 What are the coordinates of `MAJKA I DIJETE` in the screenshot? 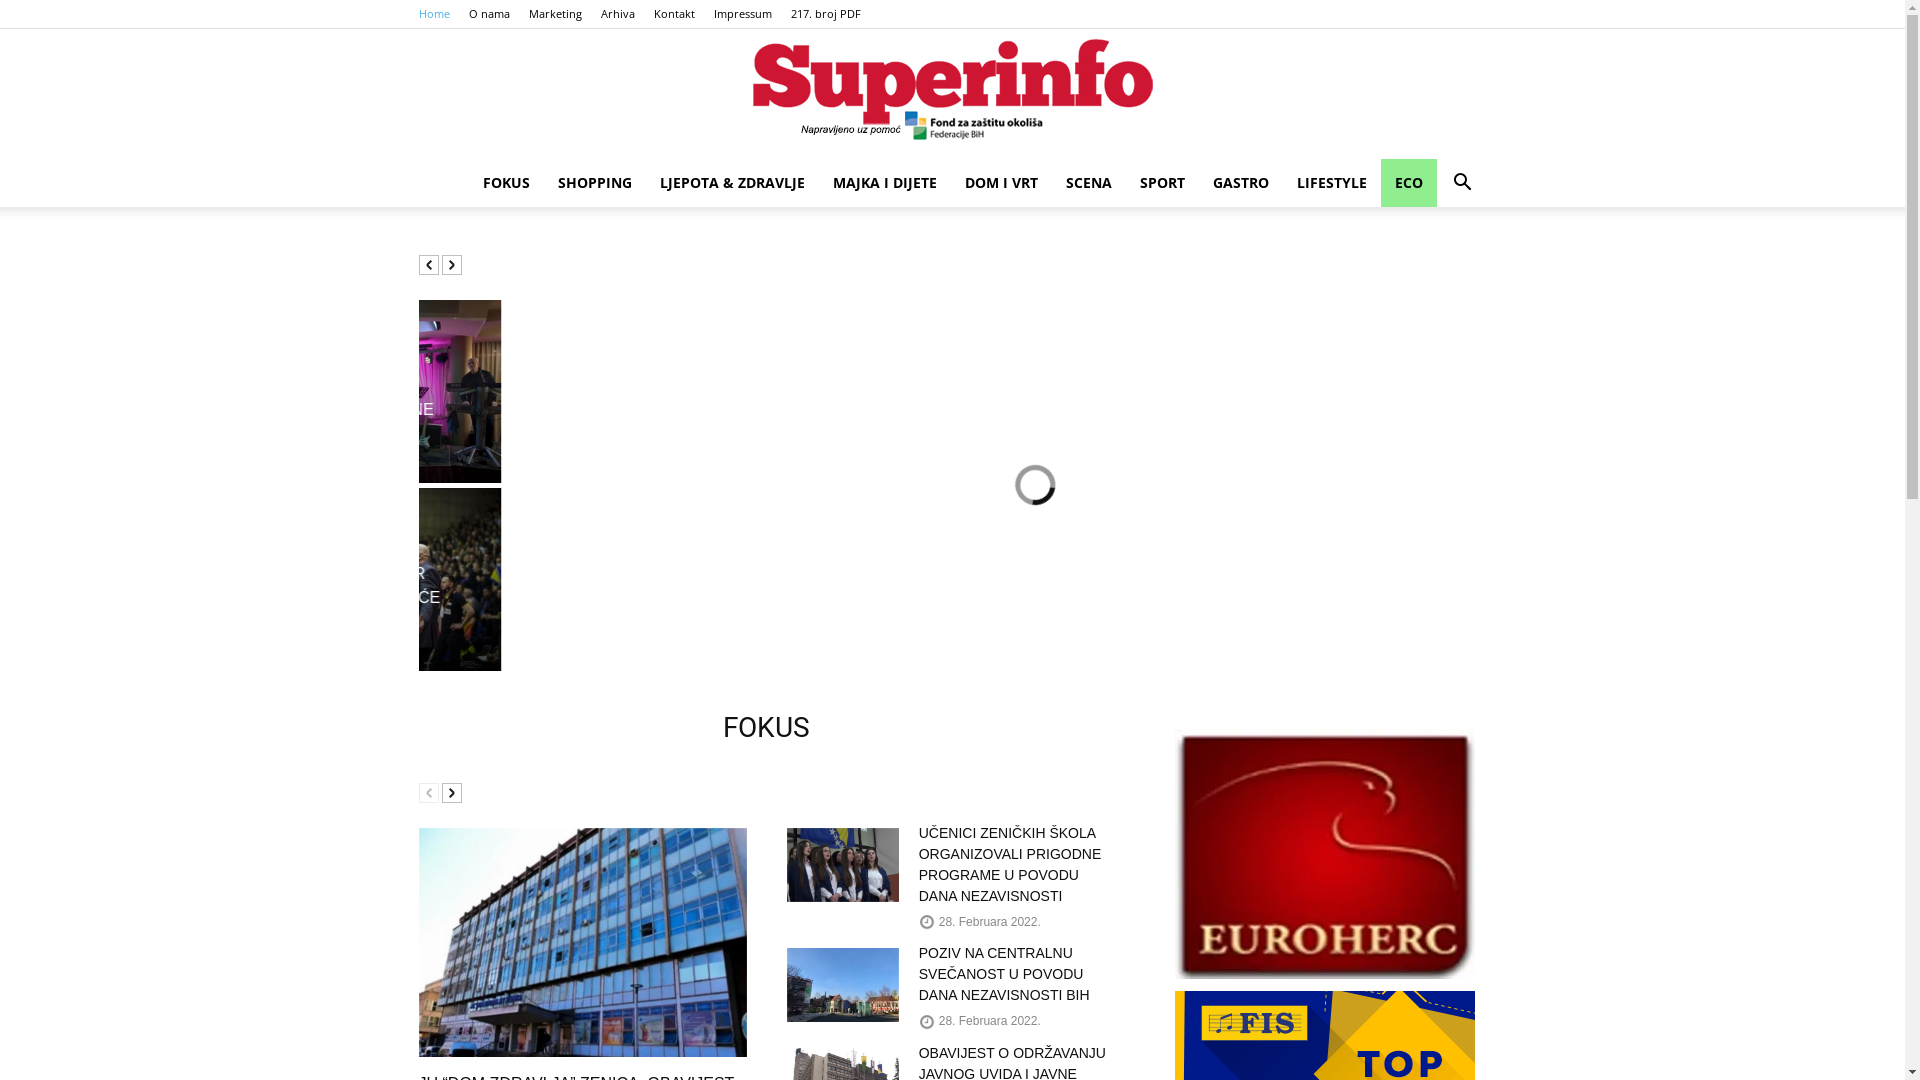 It's located at (884, 183).